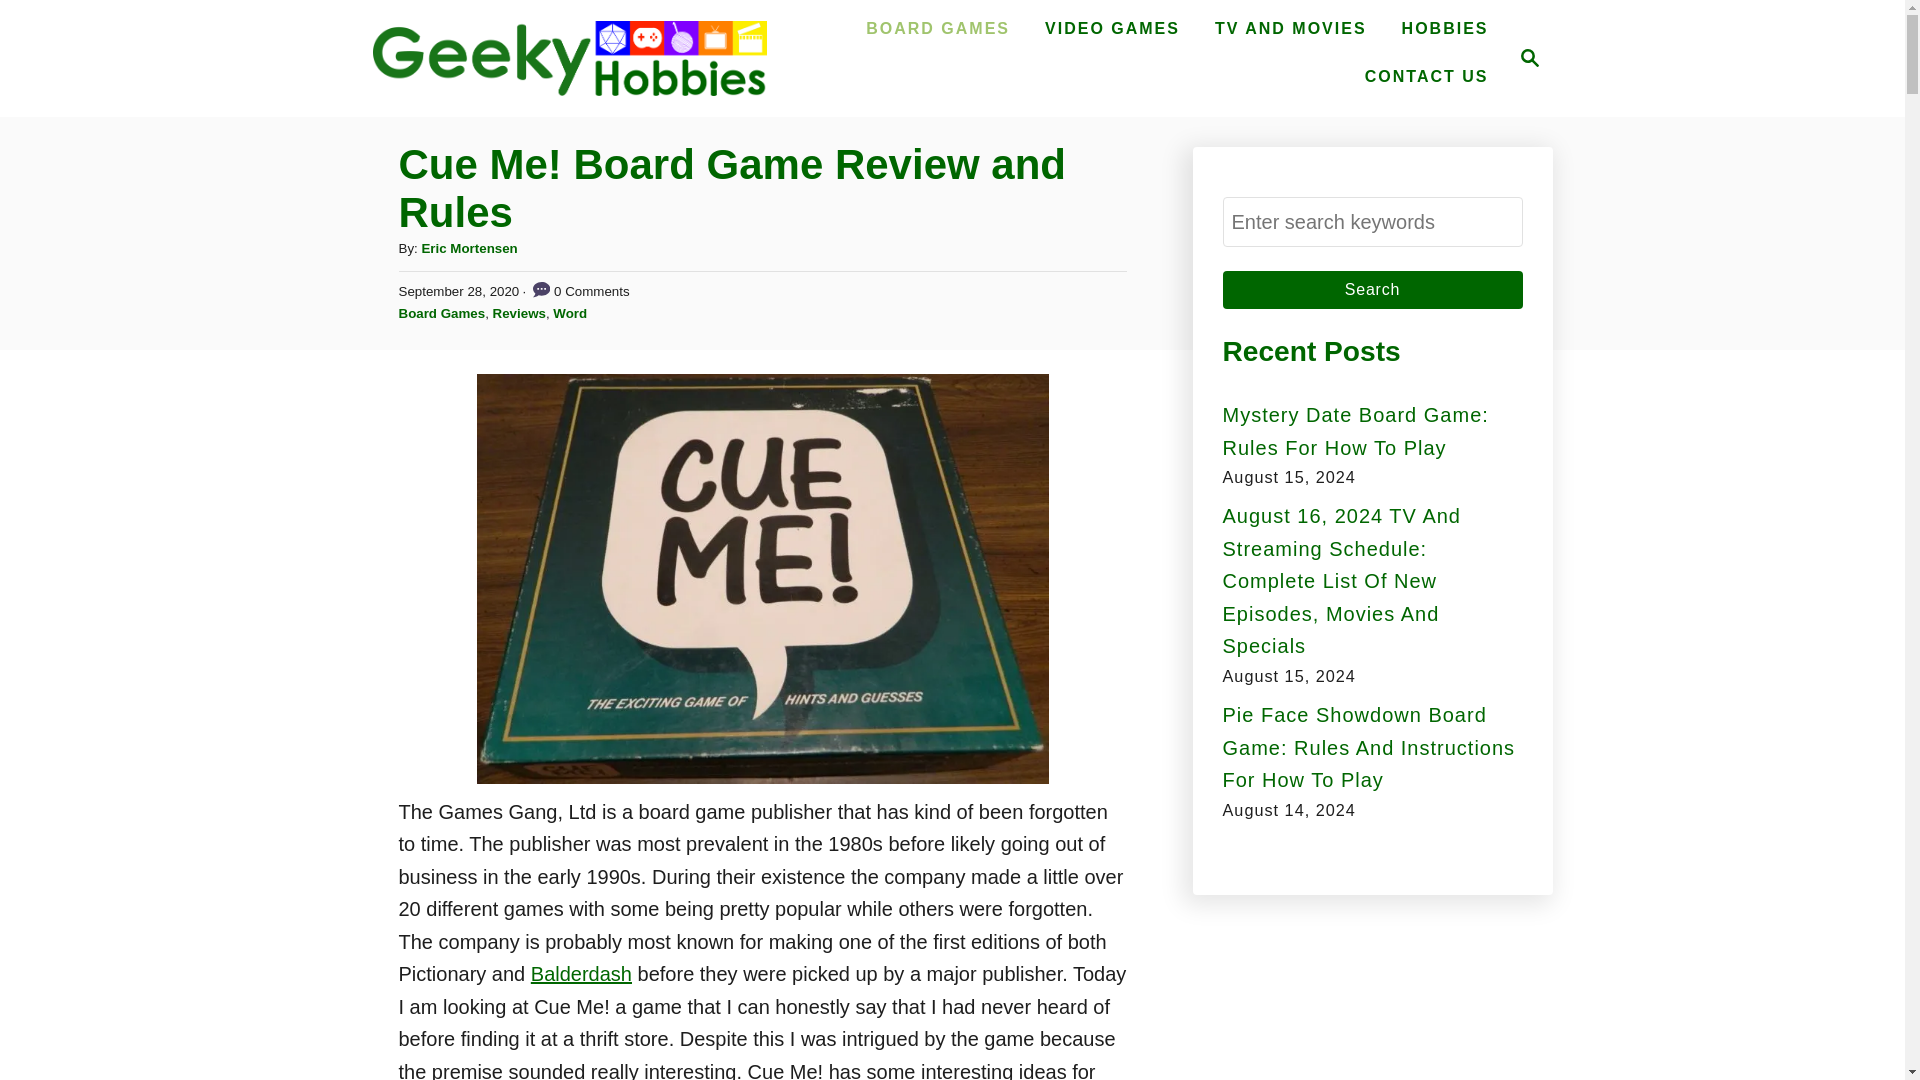  What do you see at coordinates (1372, 290) in the screenshot?
I see `Search for:` at bounding box center [1372, 290].